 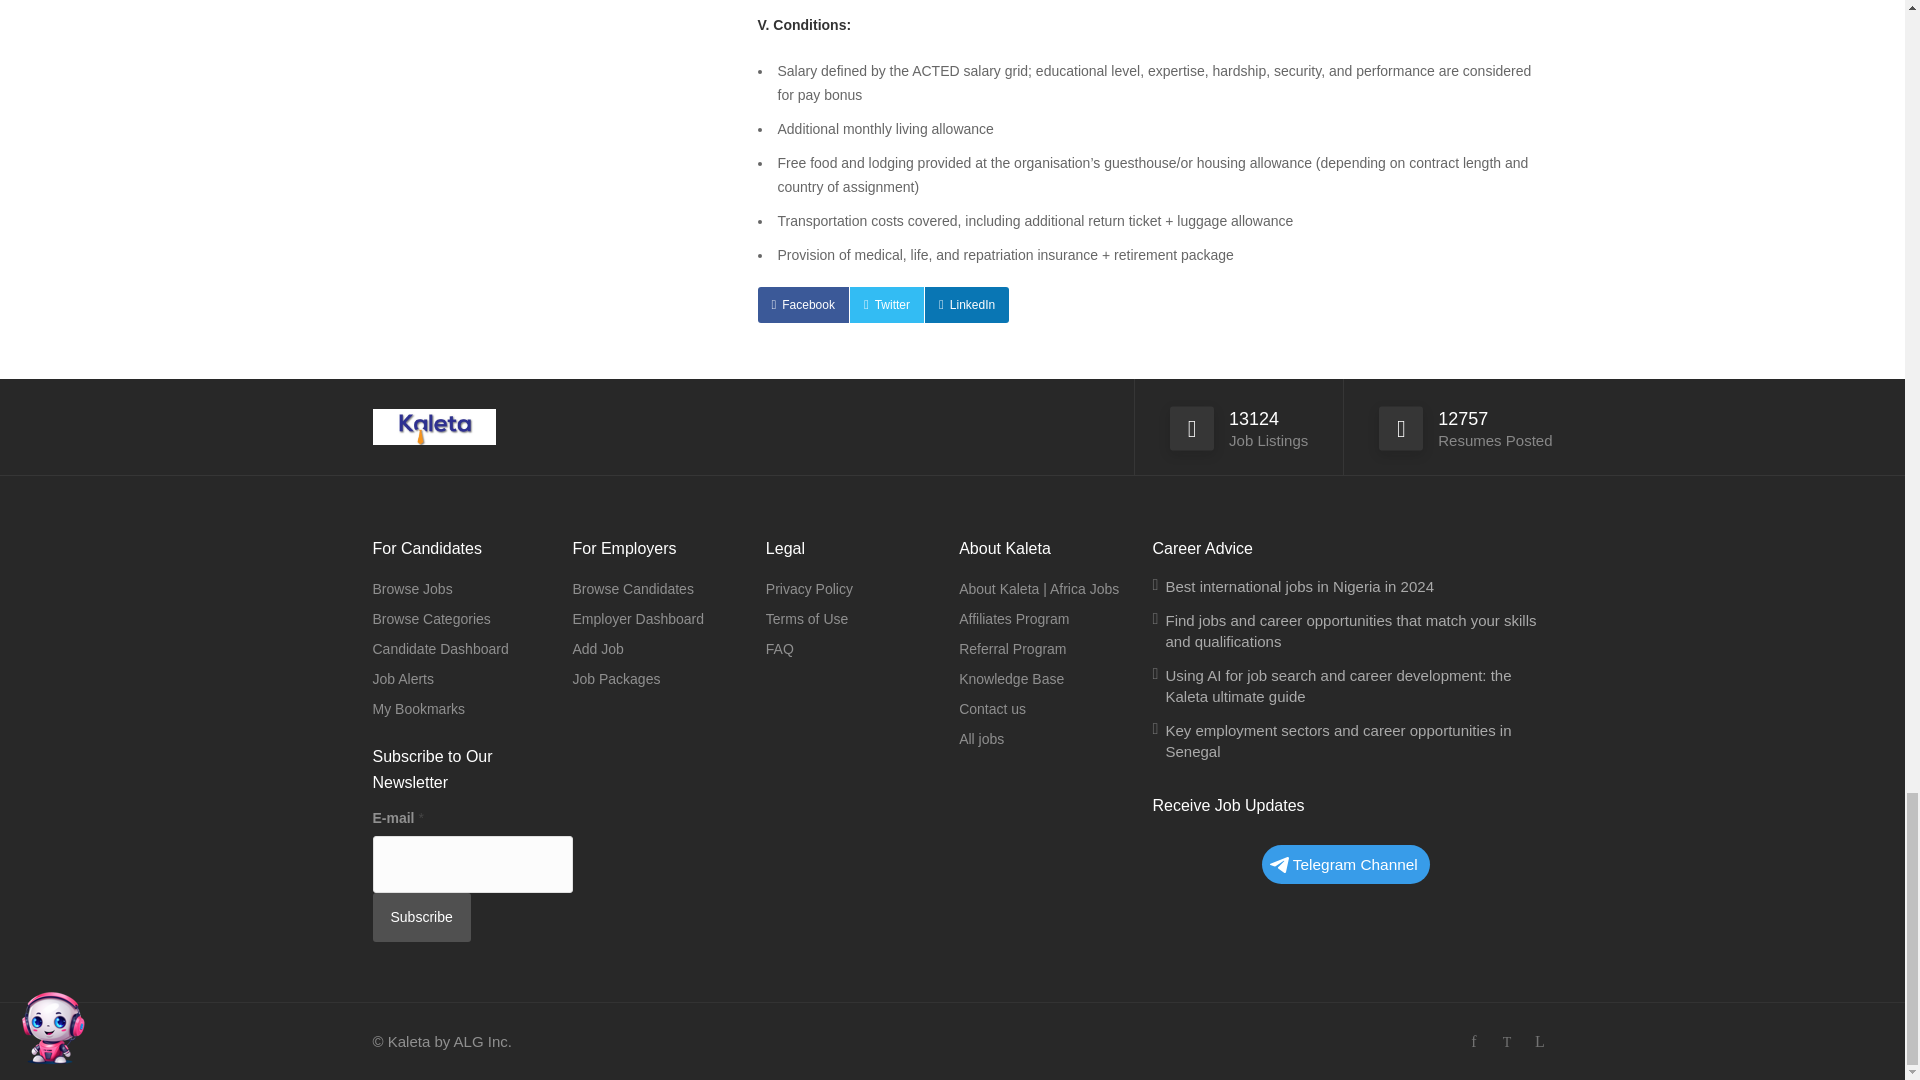 What do you see at coordinates (472, 864) in the screenshot?
I see `E-mail` at bounding box center [472, 864].